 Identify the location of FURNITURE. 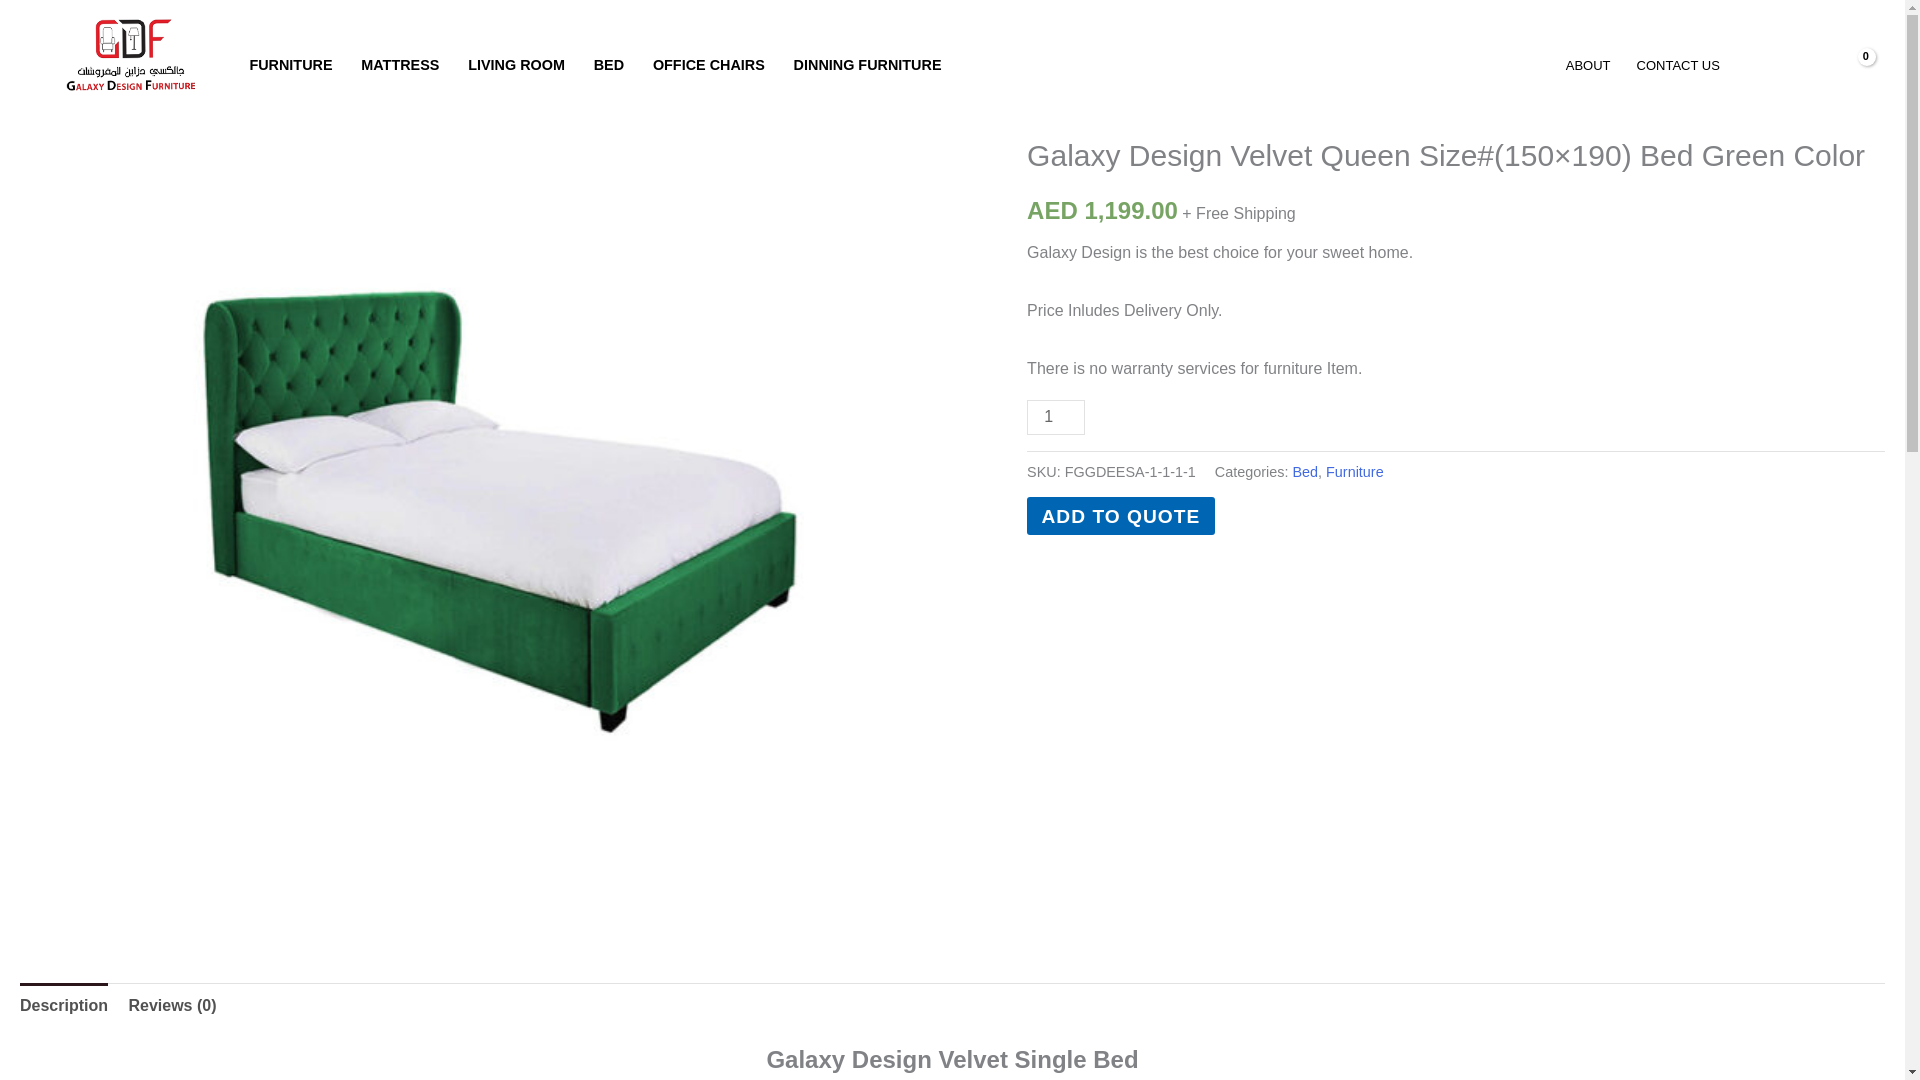
(290, 65).